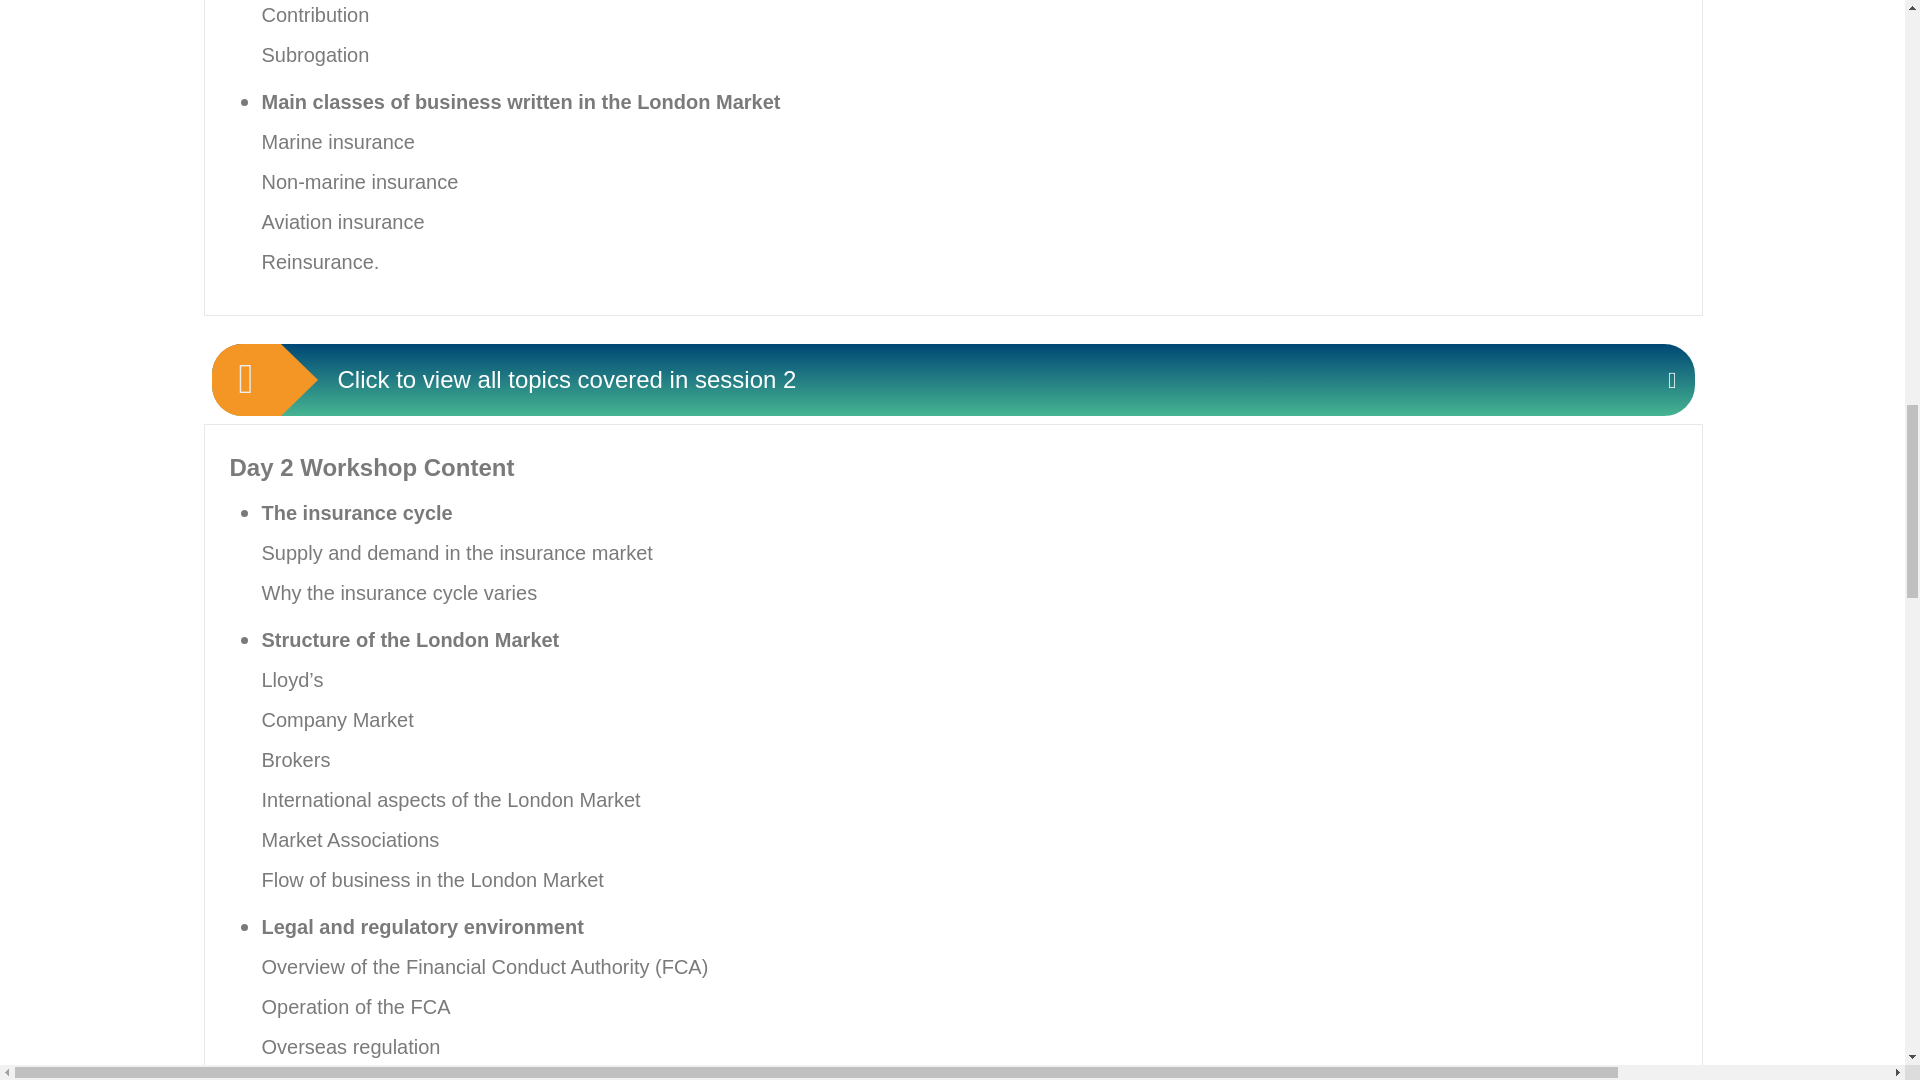 This screenshot has width=1920, height=1080. I want to click on Click to view all topics covered in session 2, so click(953, 380).